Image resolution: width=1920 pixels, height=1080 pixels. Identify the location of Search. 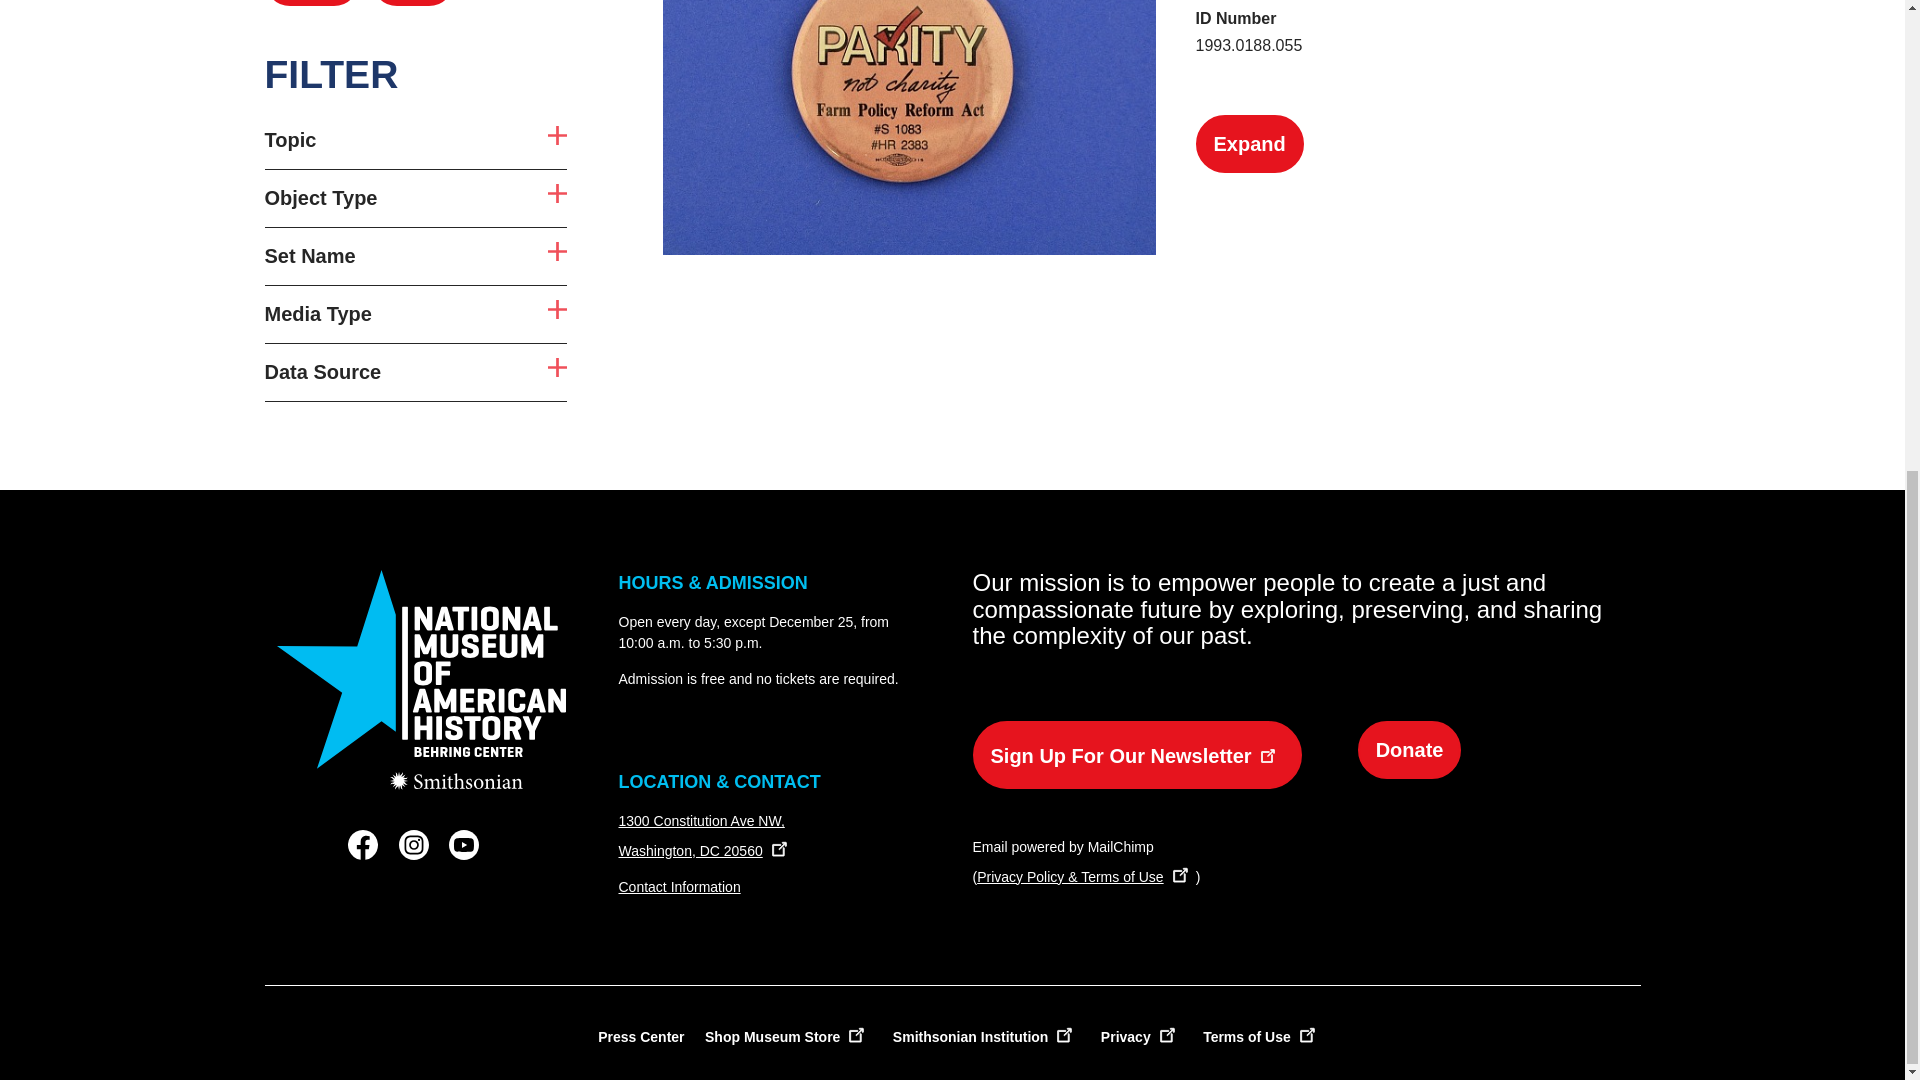
(415, 198).